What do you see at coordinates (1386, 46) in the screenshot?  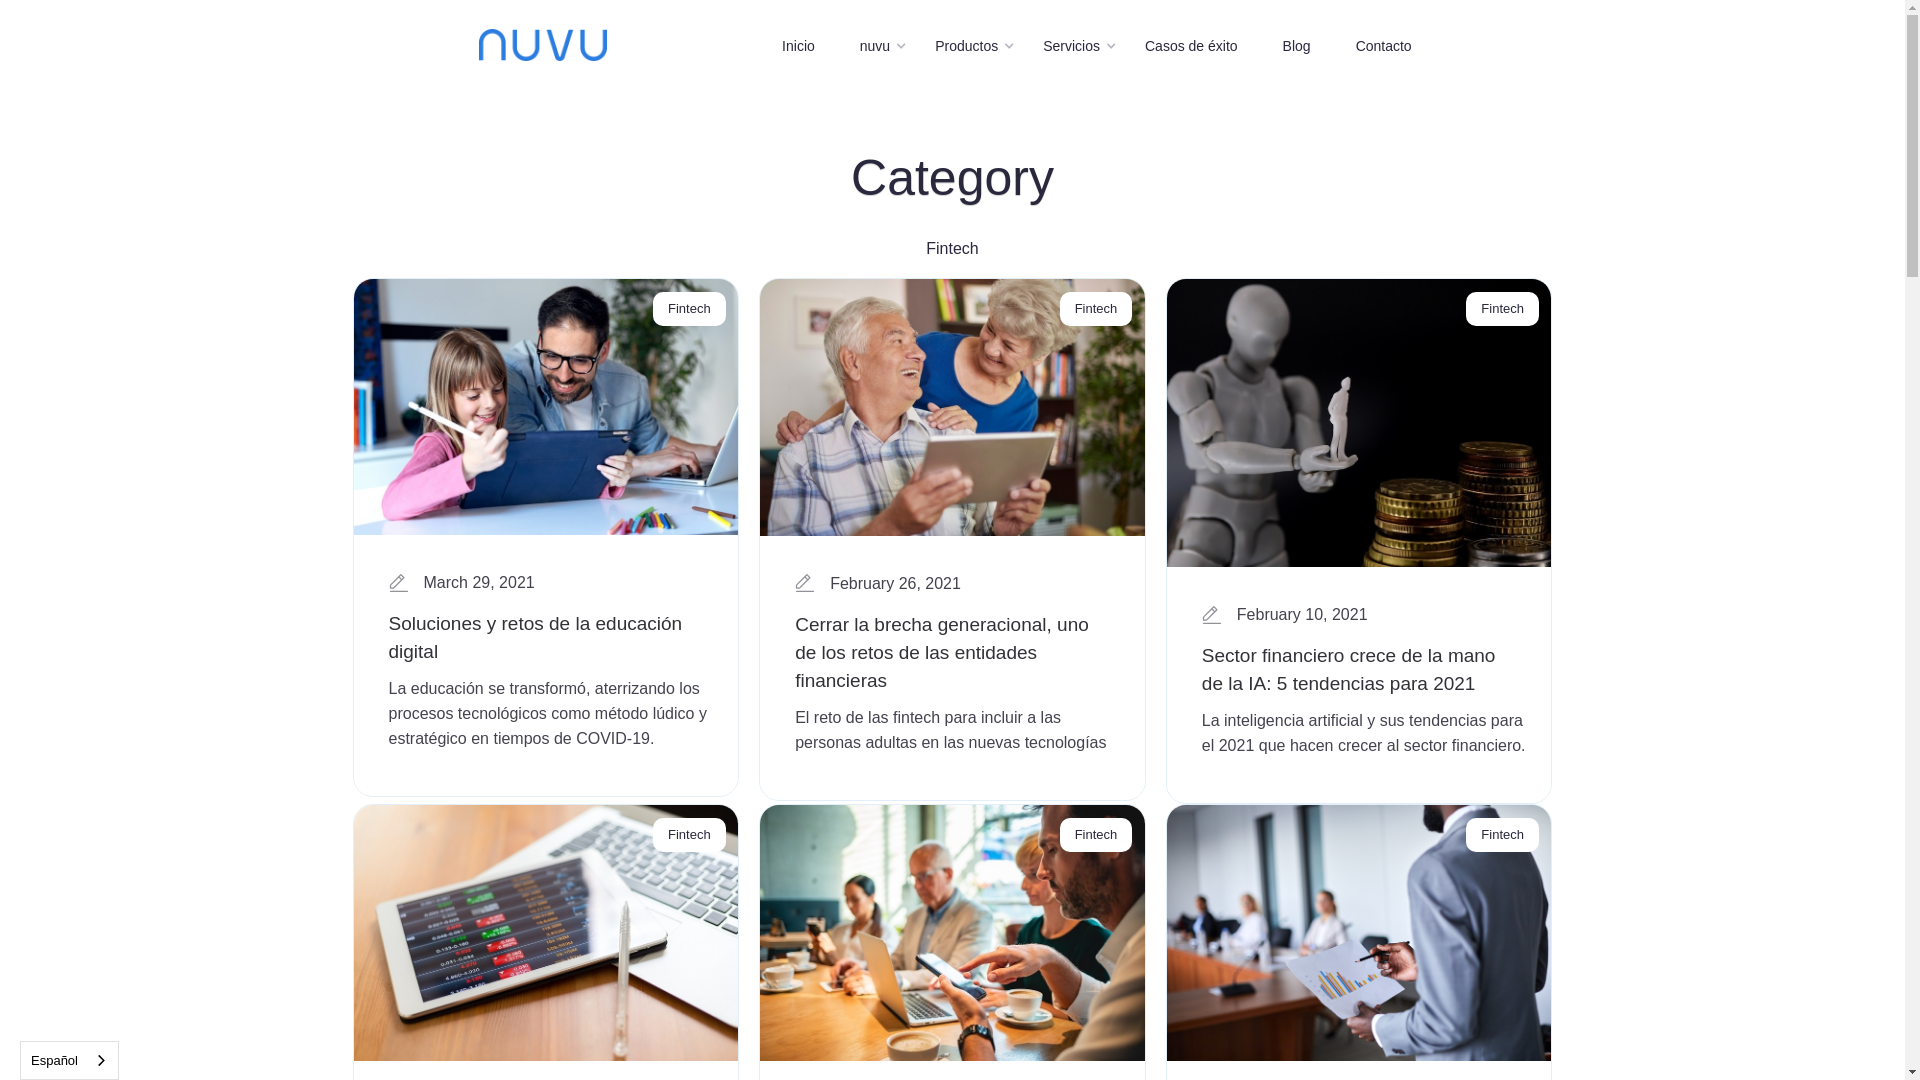 I see `Contacto` at bounding box center [1386, 46].